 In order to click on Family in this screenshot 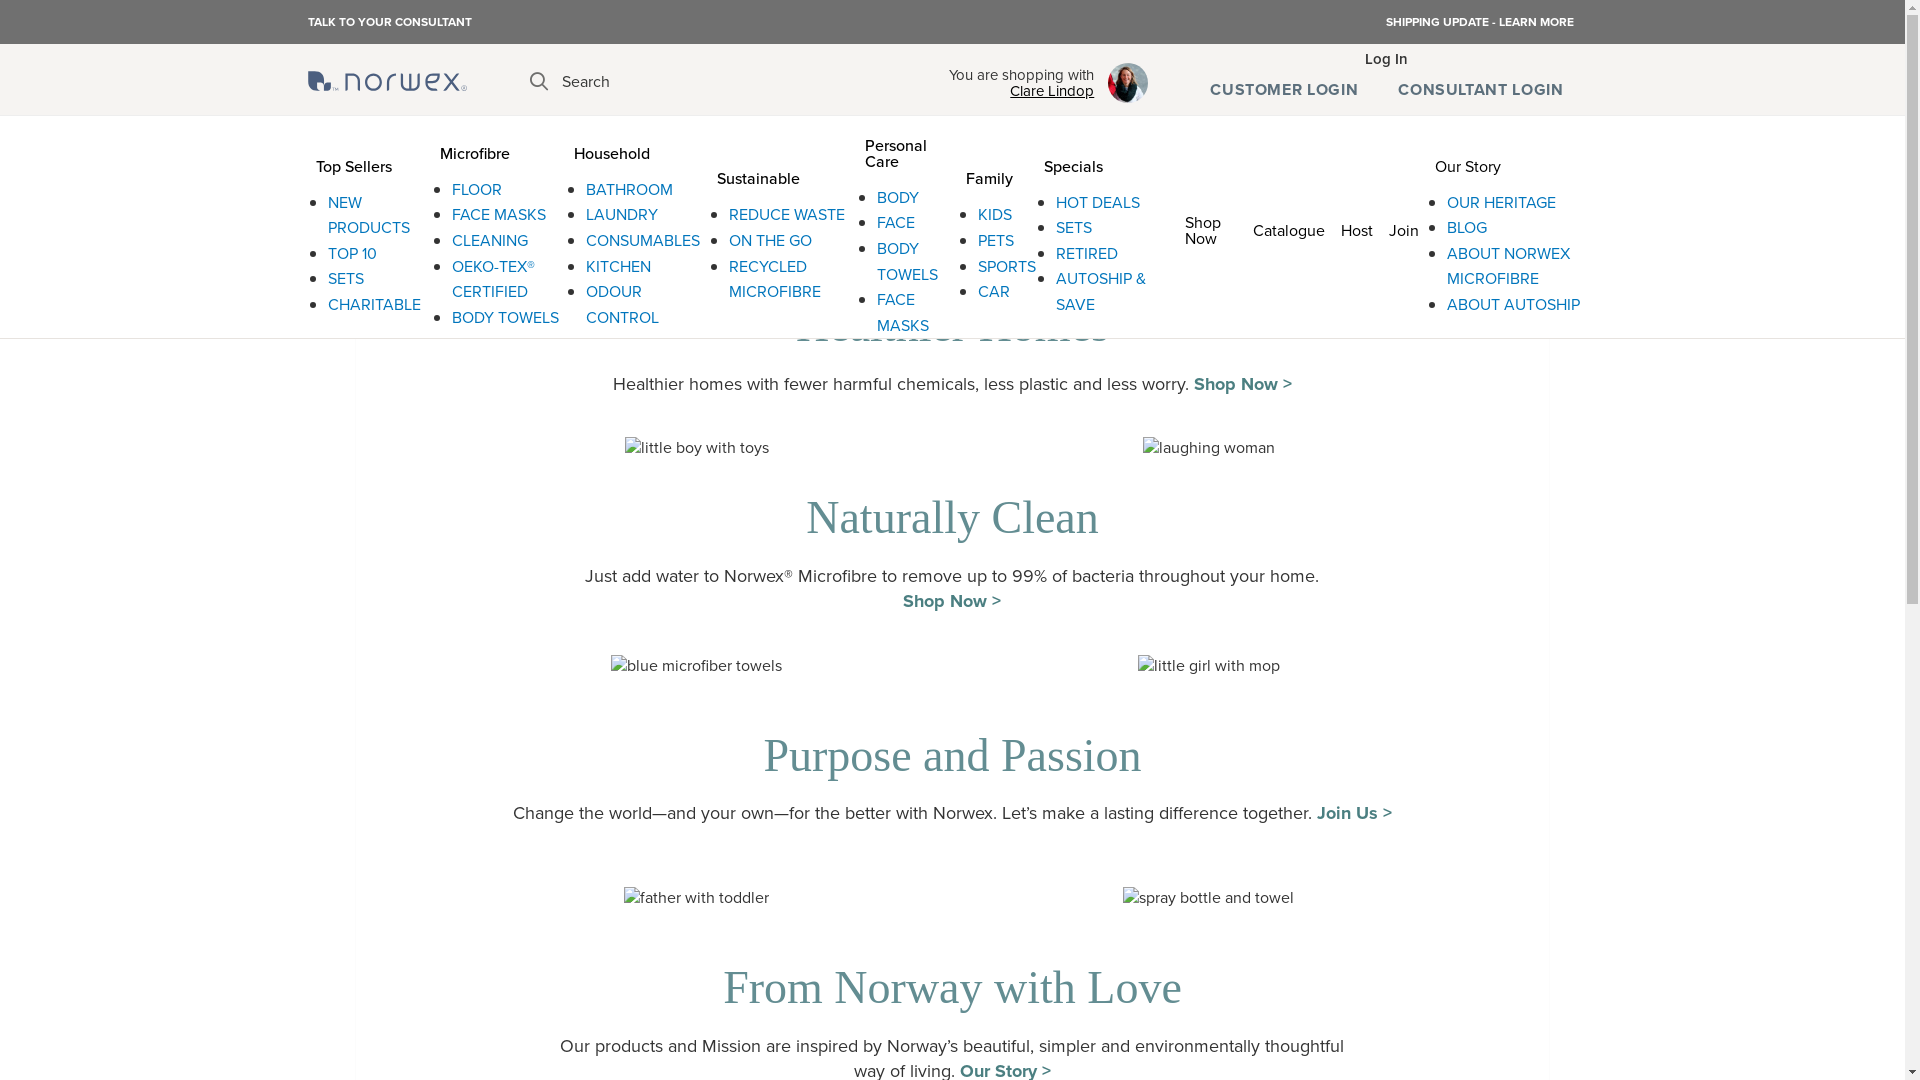, I will do `click(997, 176)`.